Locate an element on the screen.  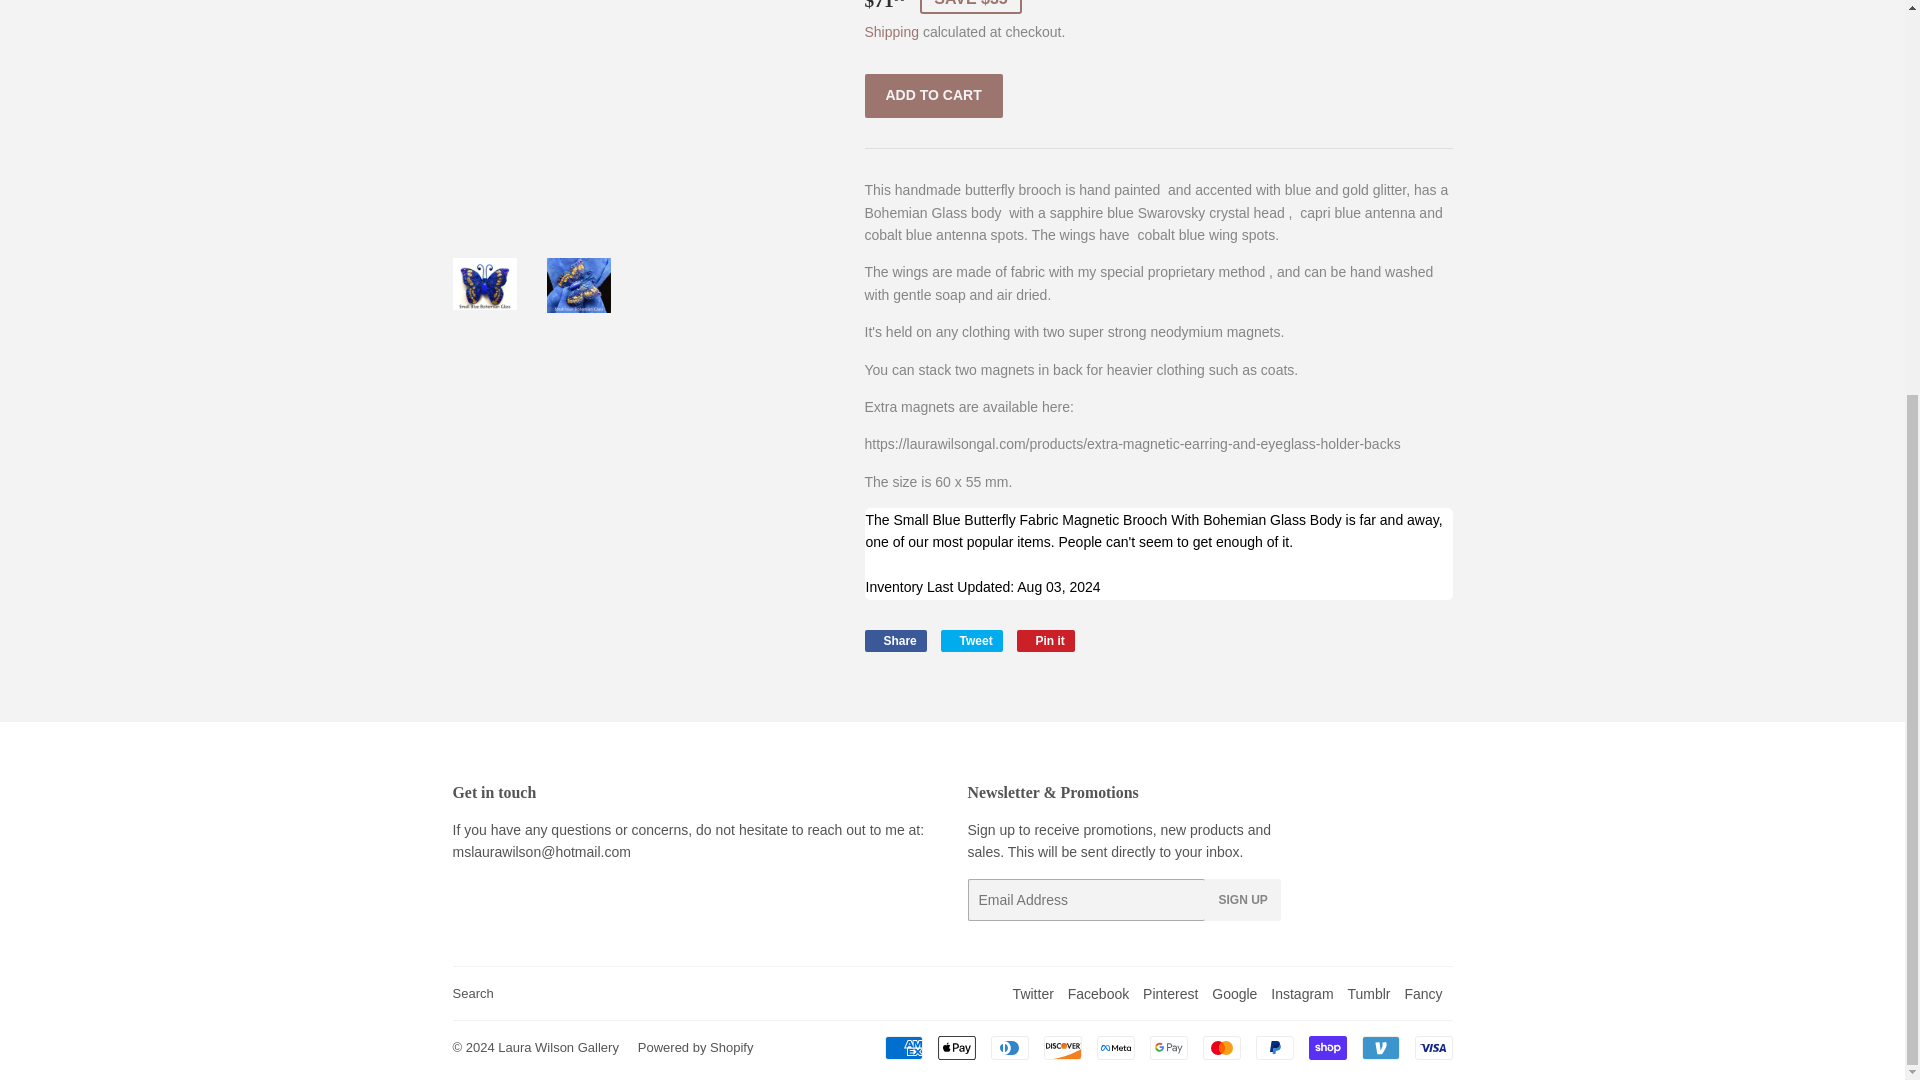
Laura Wilson Gallery  on Facebook is located at coordinates (1098, 994).